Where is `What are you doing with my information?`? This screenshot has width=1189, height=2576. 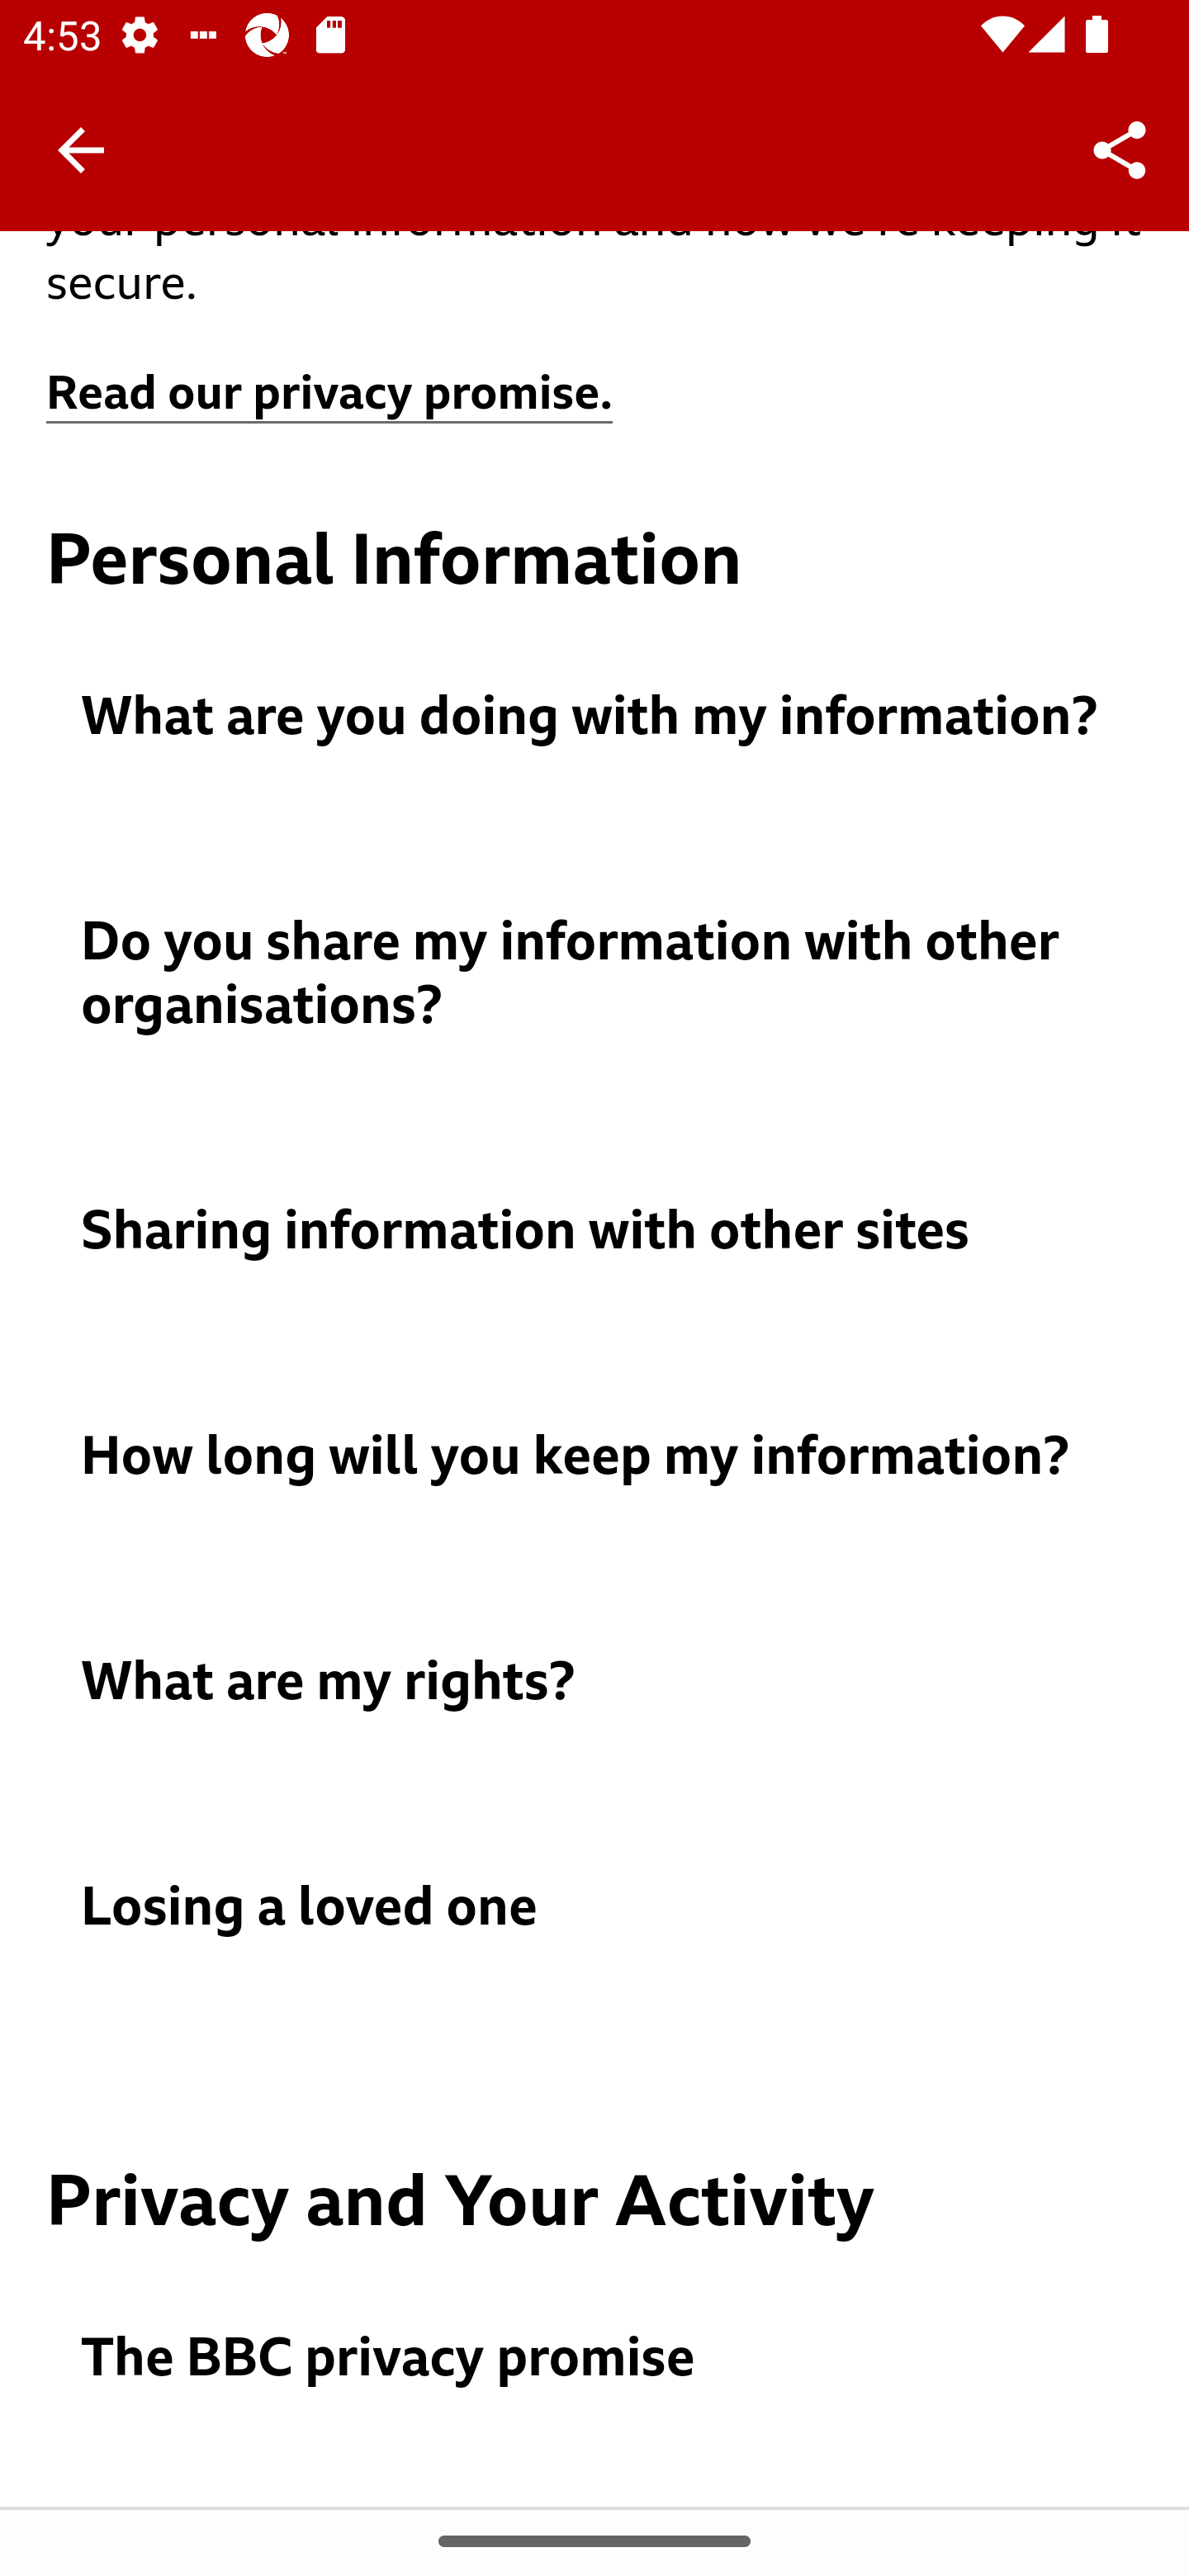 What are you doing with my information? is located at coordinates (596, 718).